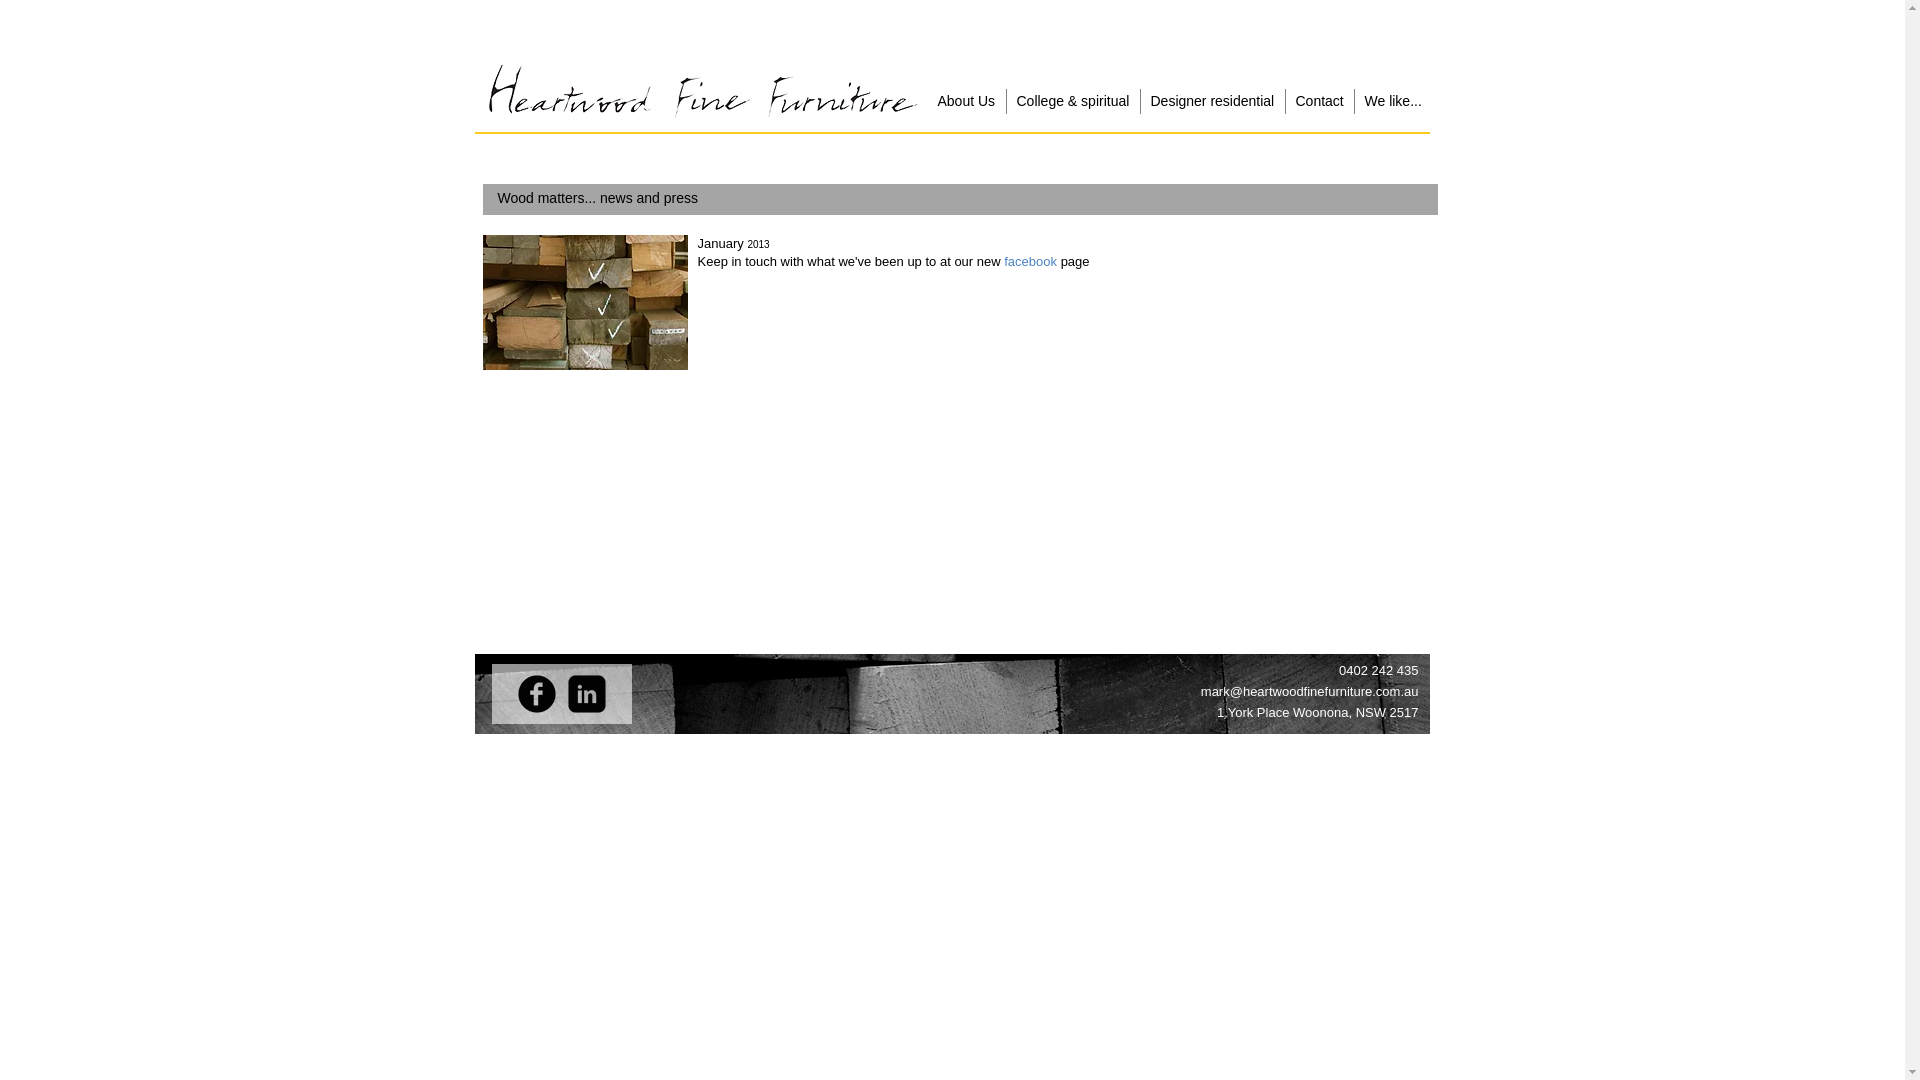 This screenshot has width=1920, height=1080. I want to click on 0402 242 435, so click(1379, 670).